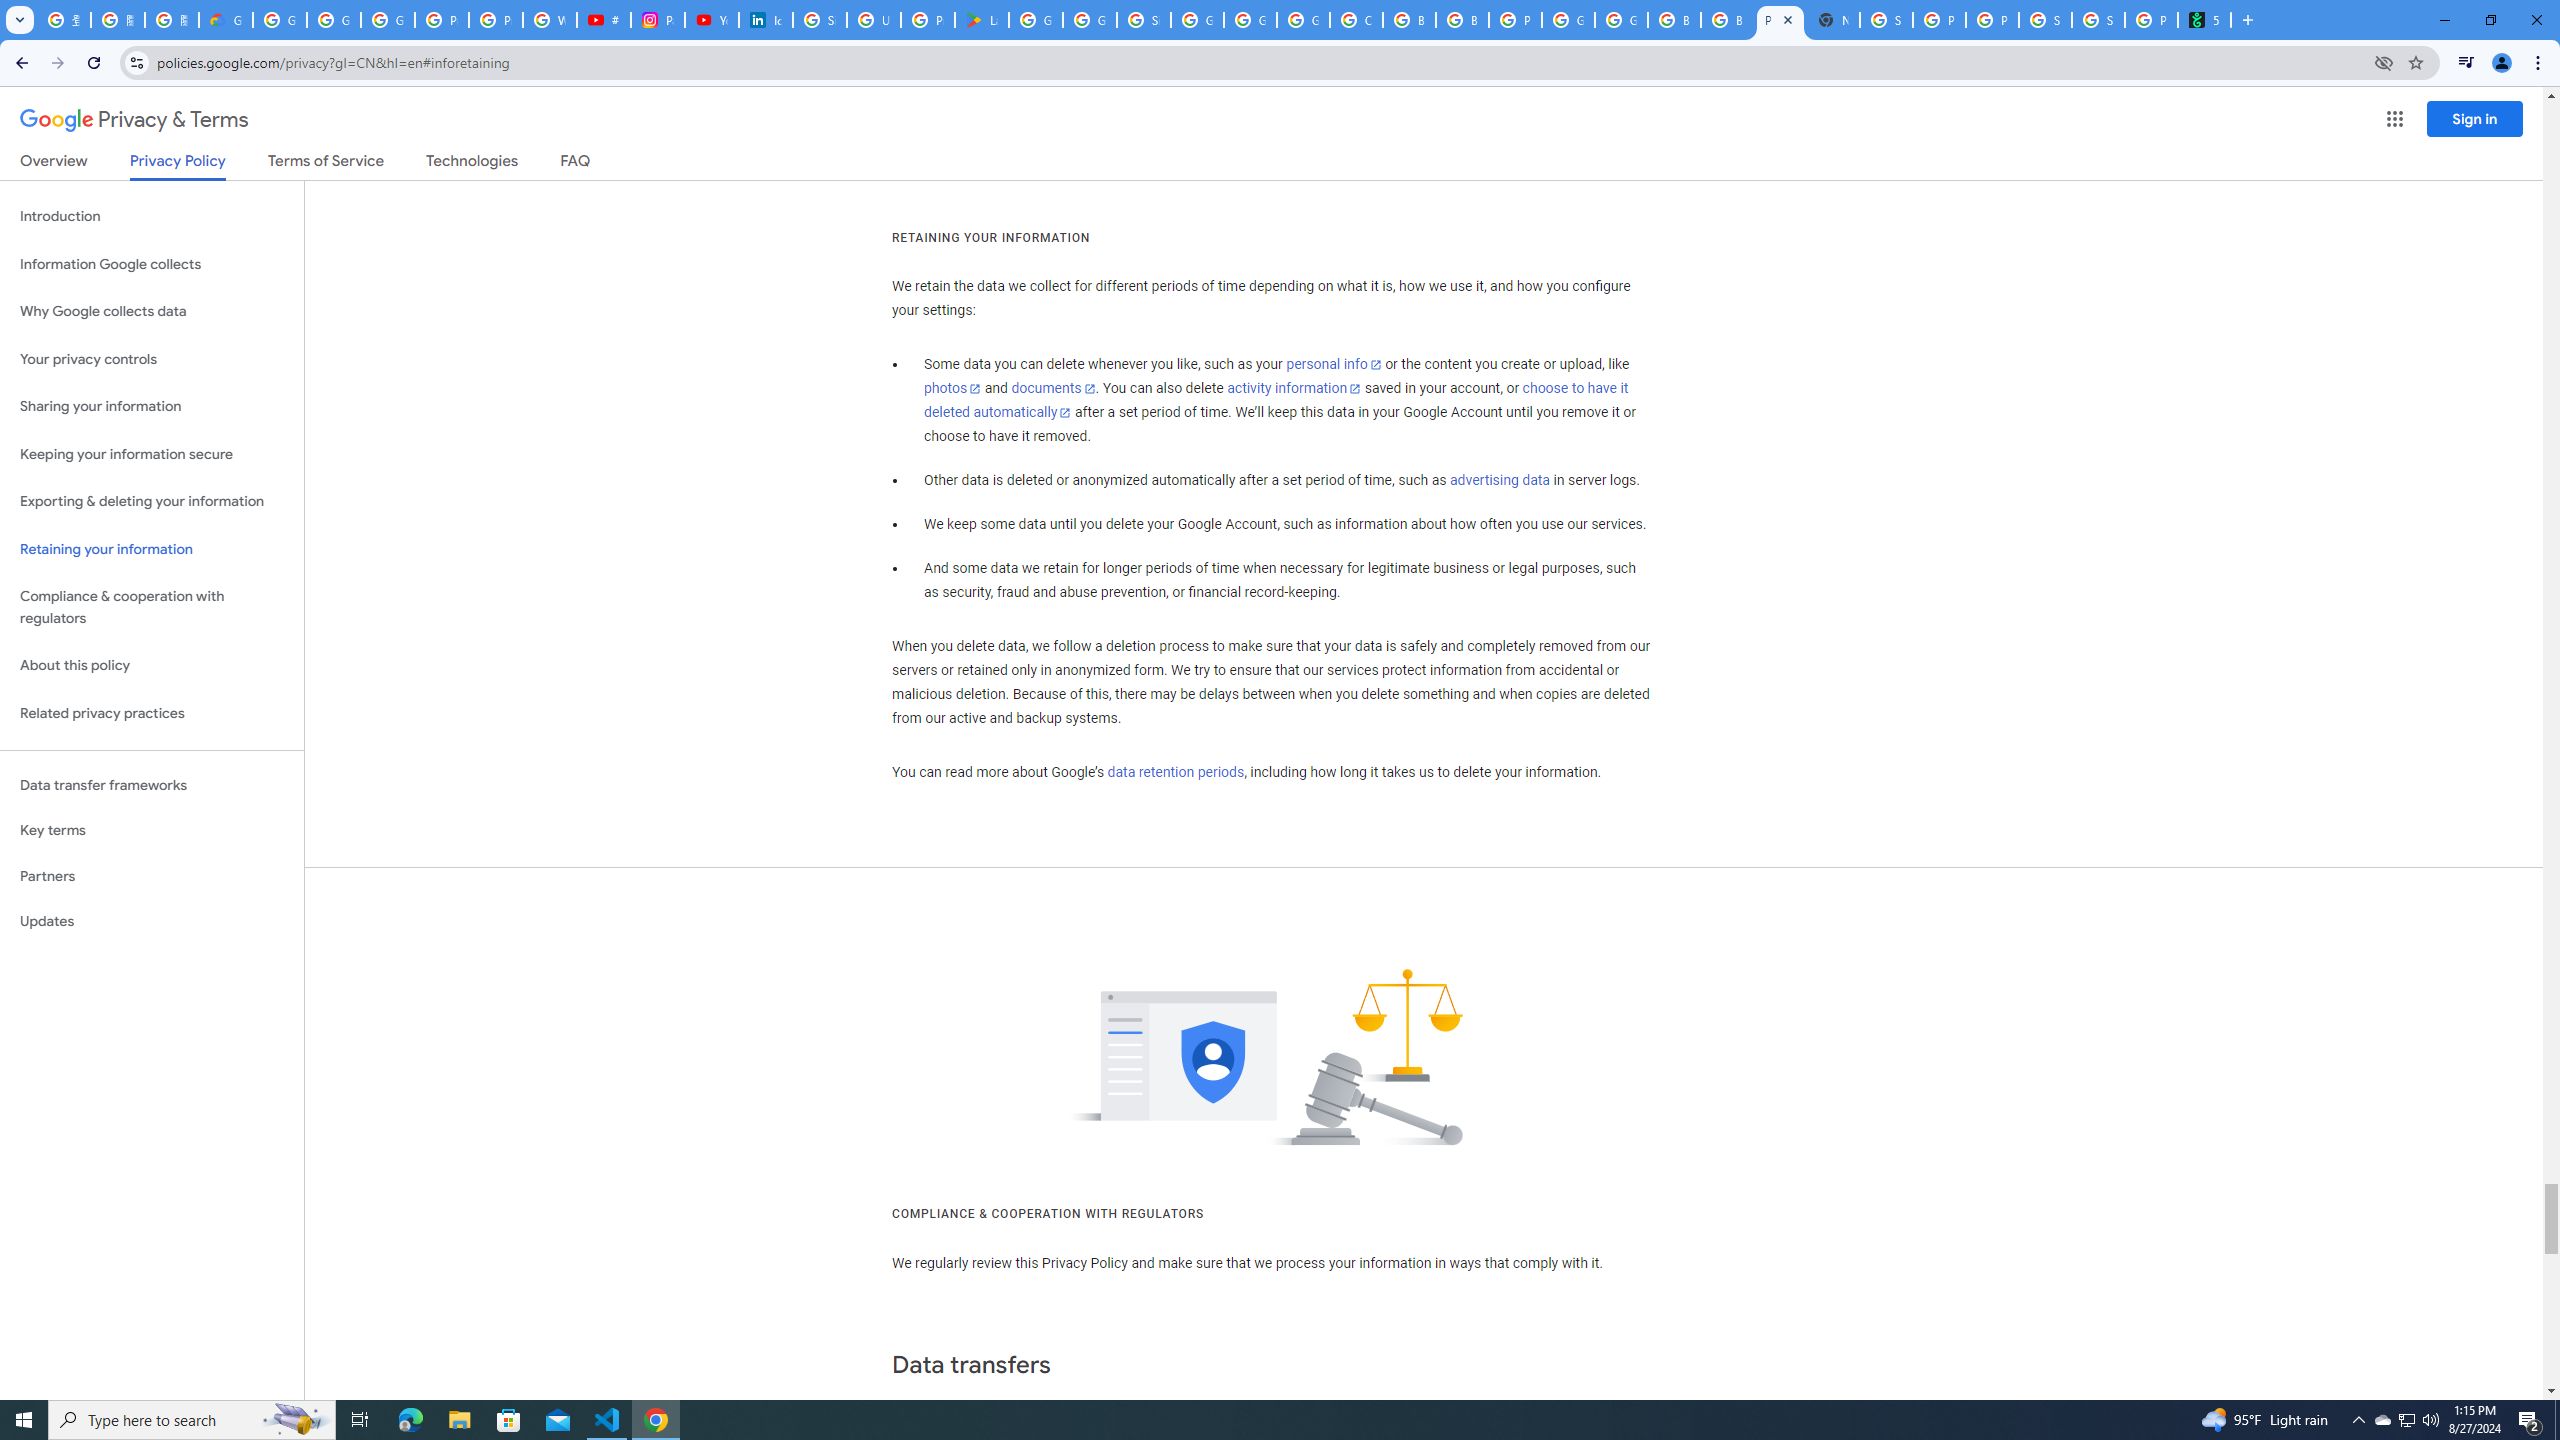  Describe the element at coordinates (1622, 20) in the screenshot. I see `Google Cloud Platform` at that location.